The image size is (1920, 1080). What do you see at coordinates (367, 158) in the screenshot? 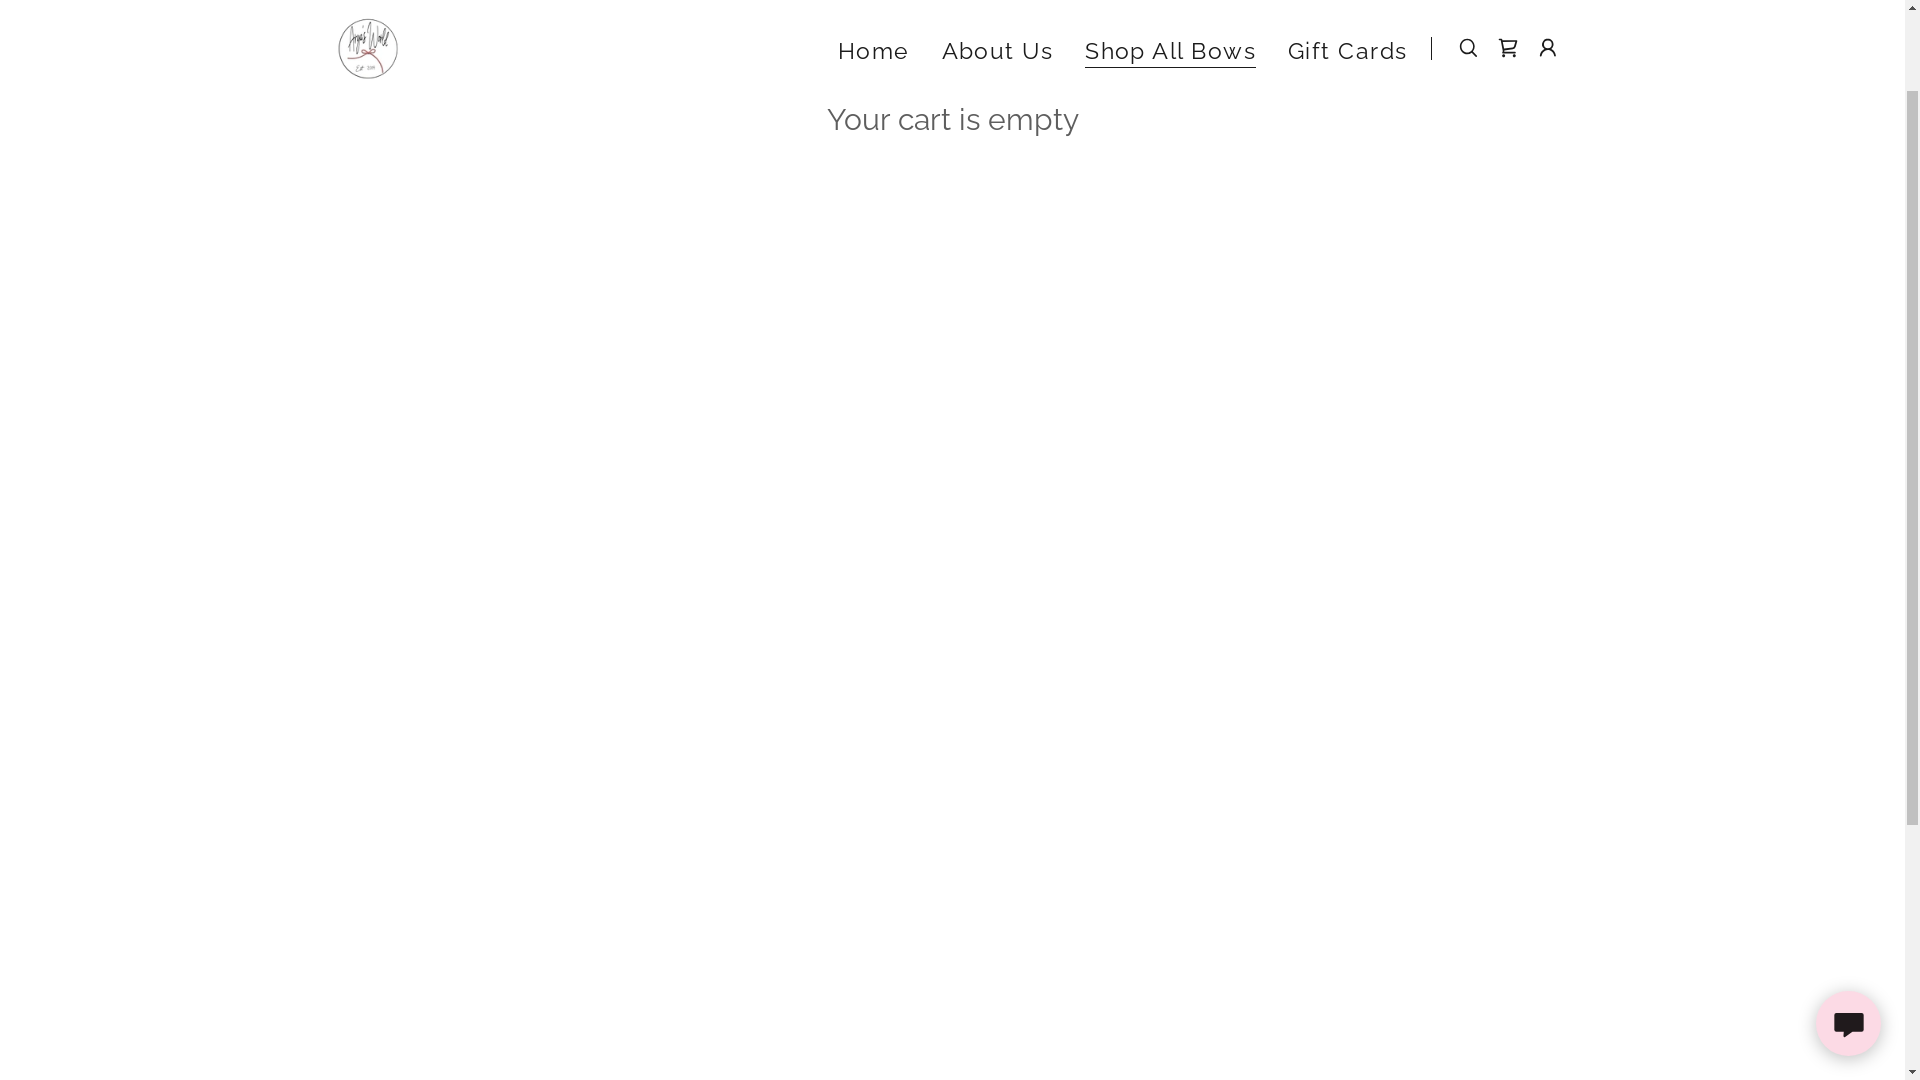
I see `Arya's World` at bounding box center [367, 158].